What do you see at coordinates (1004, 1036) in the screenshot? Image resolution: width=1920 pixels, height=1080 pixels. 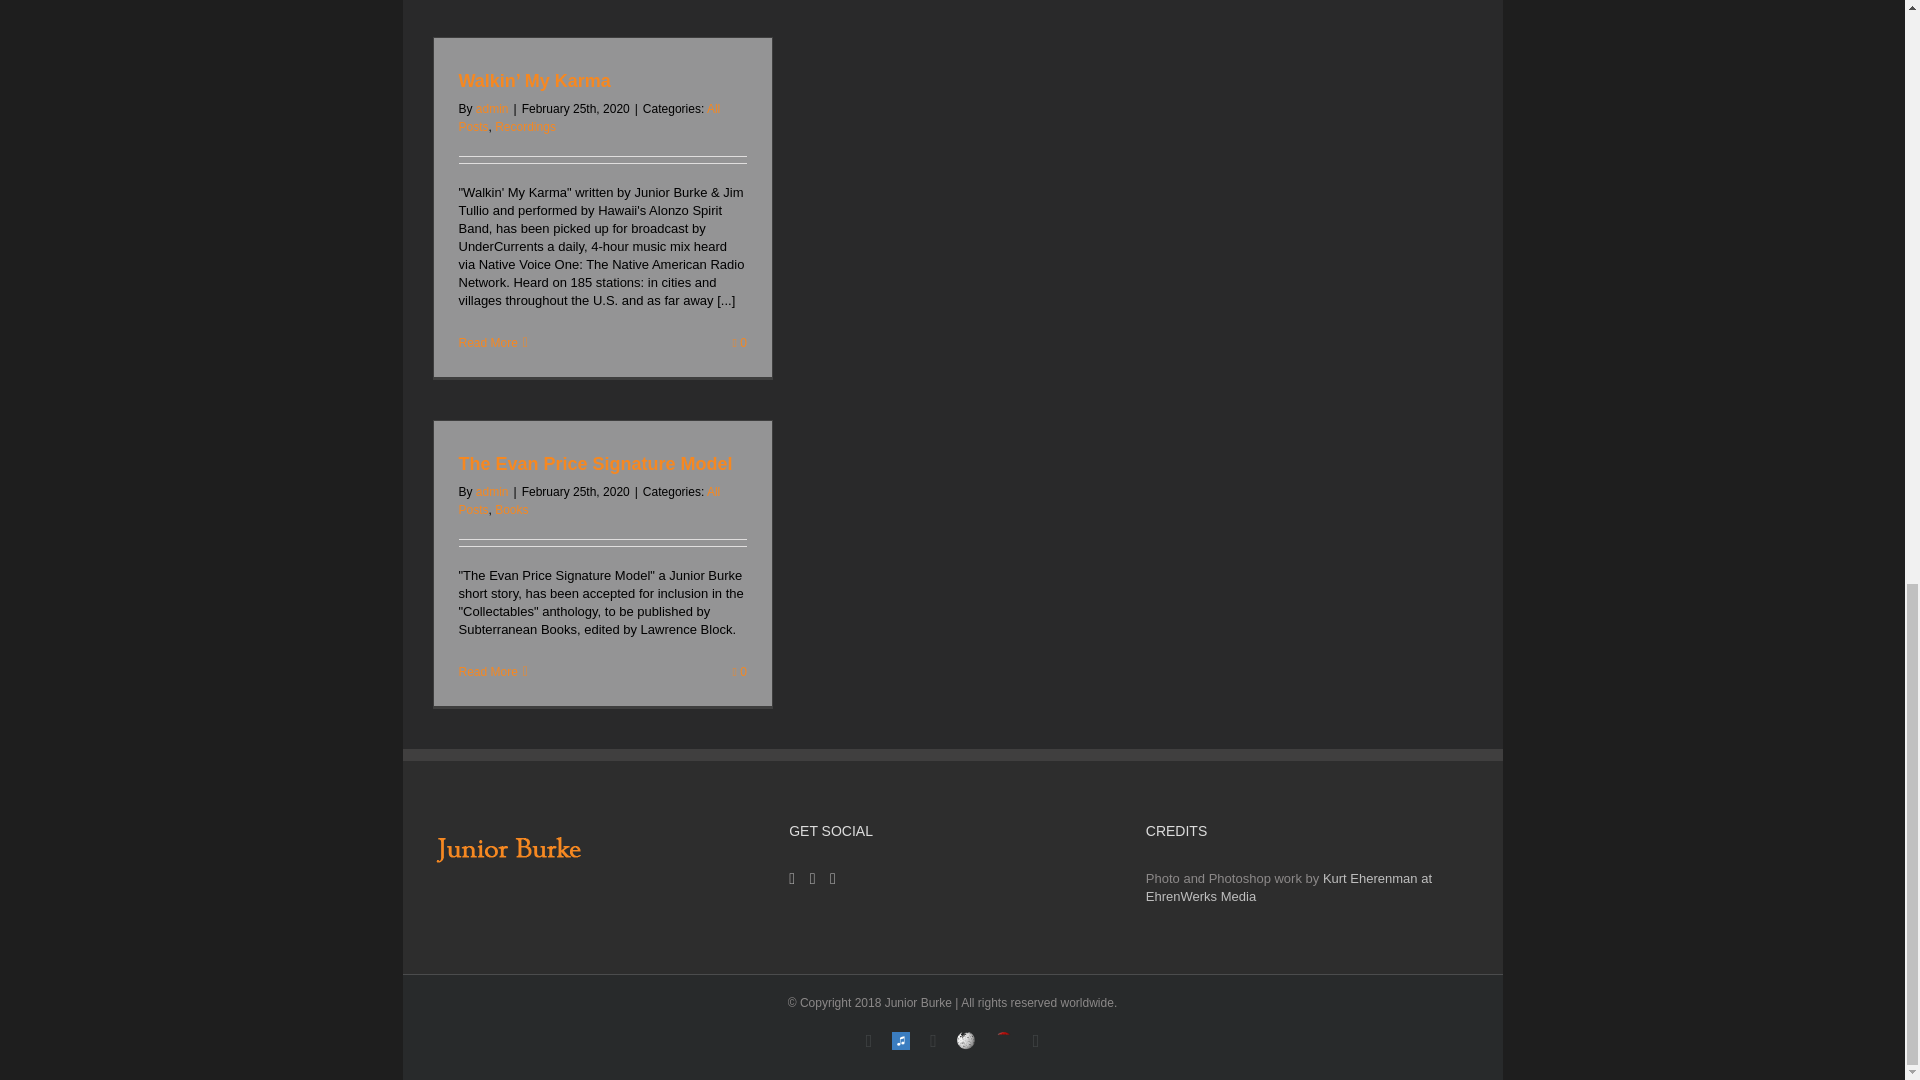 I see `Bongo Boy Records` at bounding box center [1004, 1036].